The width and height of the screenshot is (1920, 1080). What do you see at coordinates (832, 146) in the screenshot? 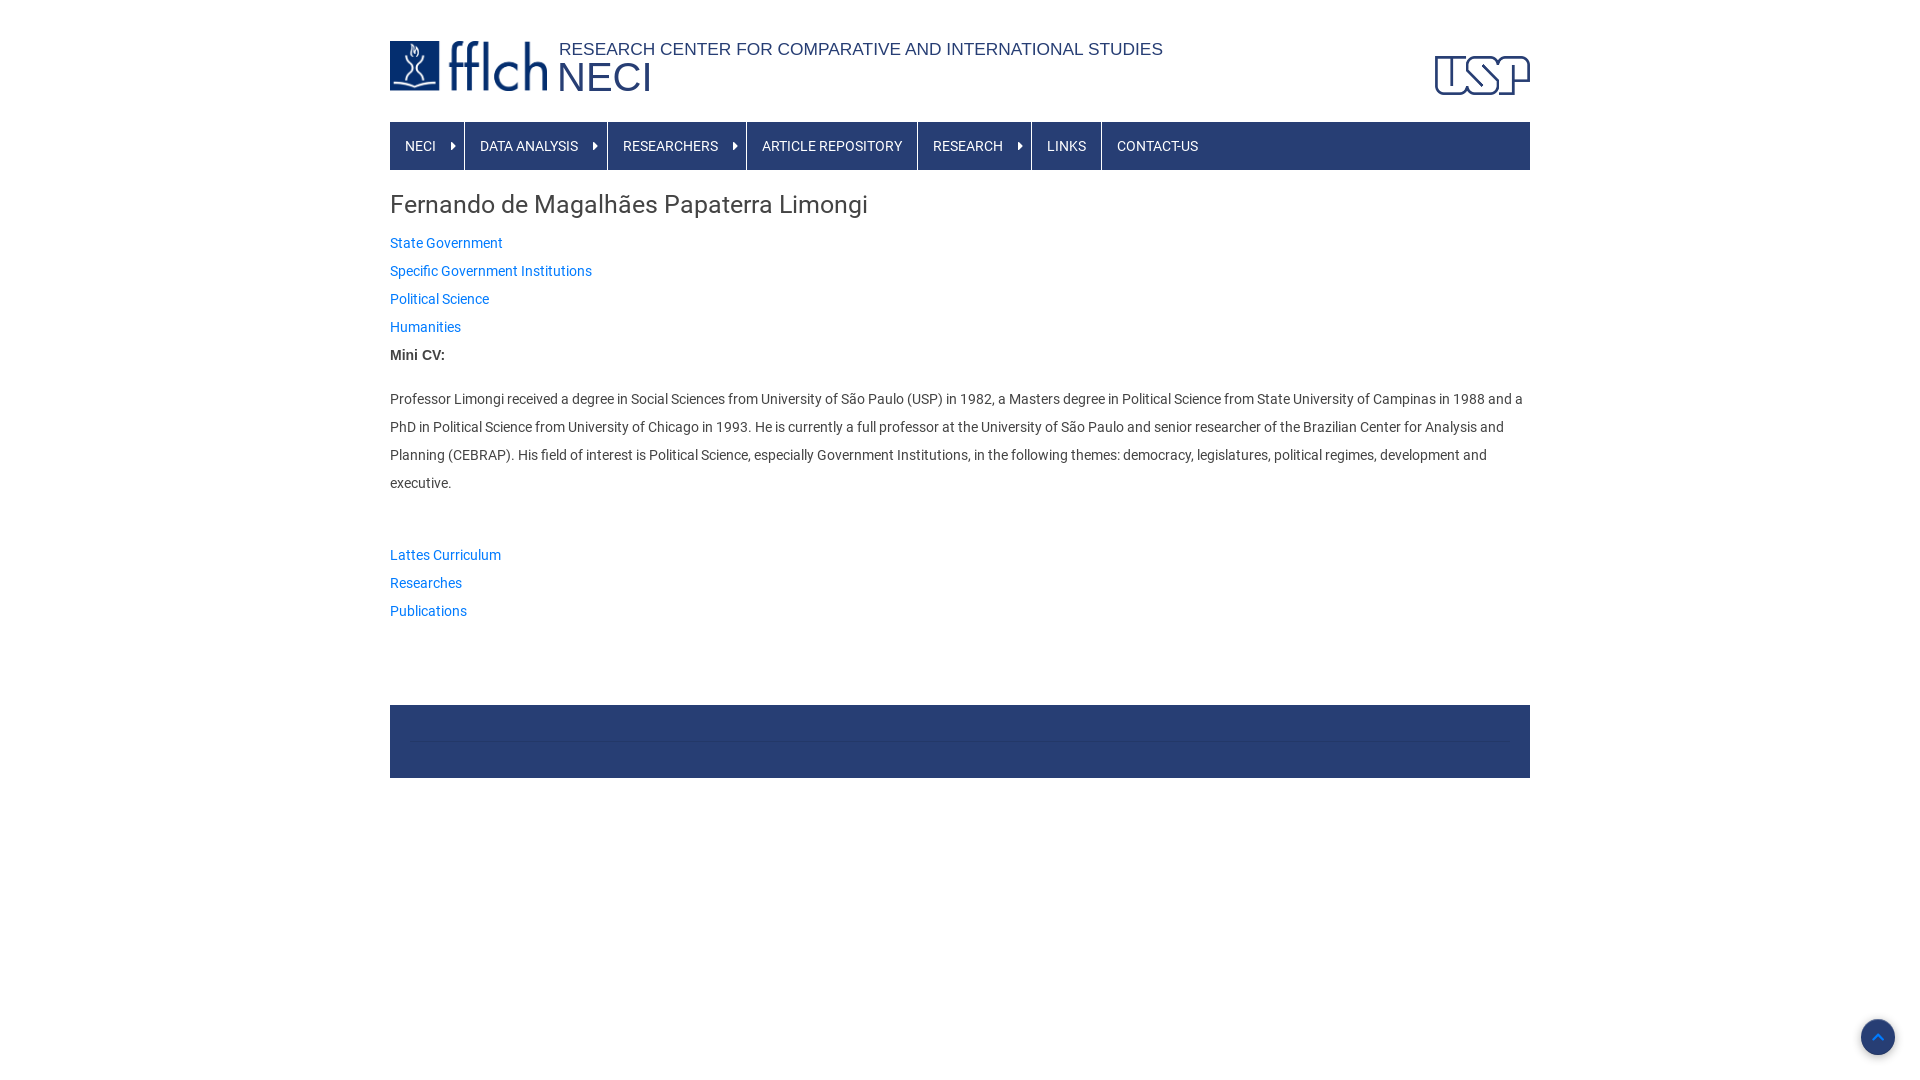
I see `ARTICLE REPOSITORY` at bounding box center [832, 146].